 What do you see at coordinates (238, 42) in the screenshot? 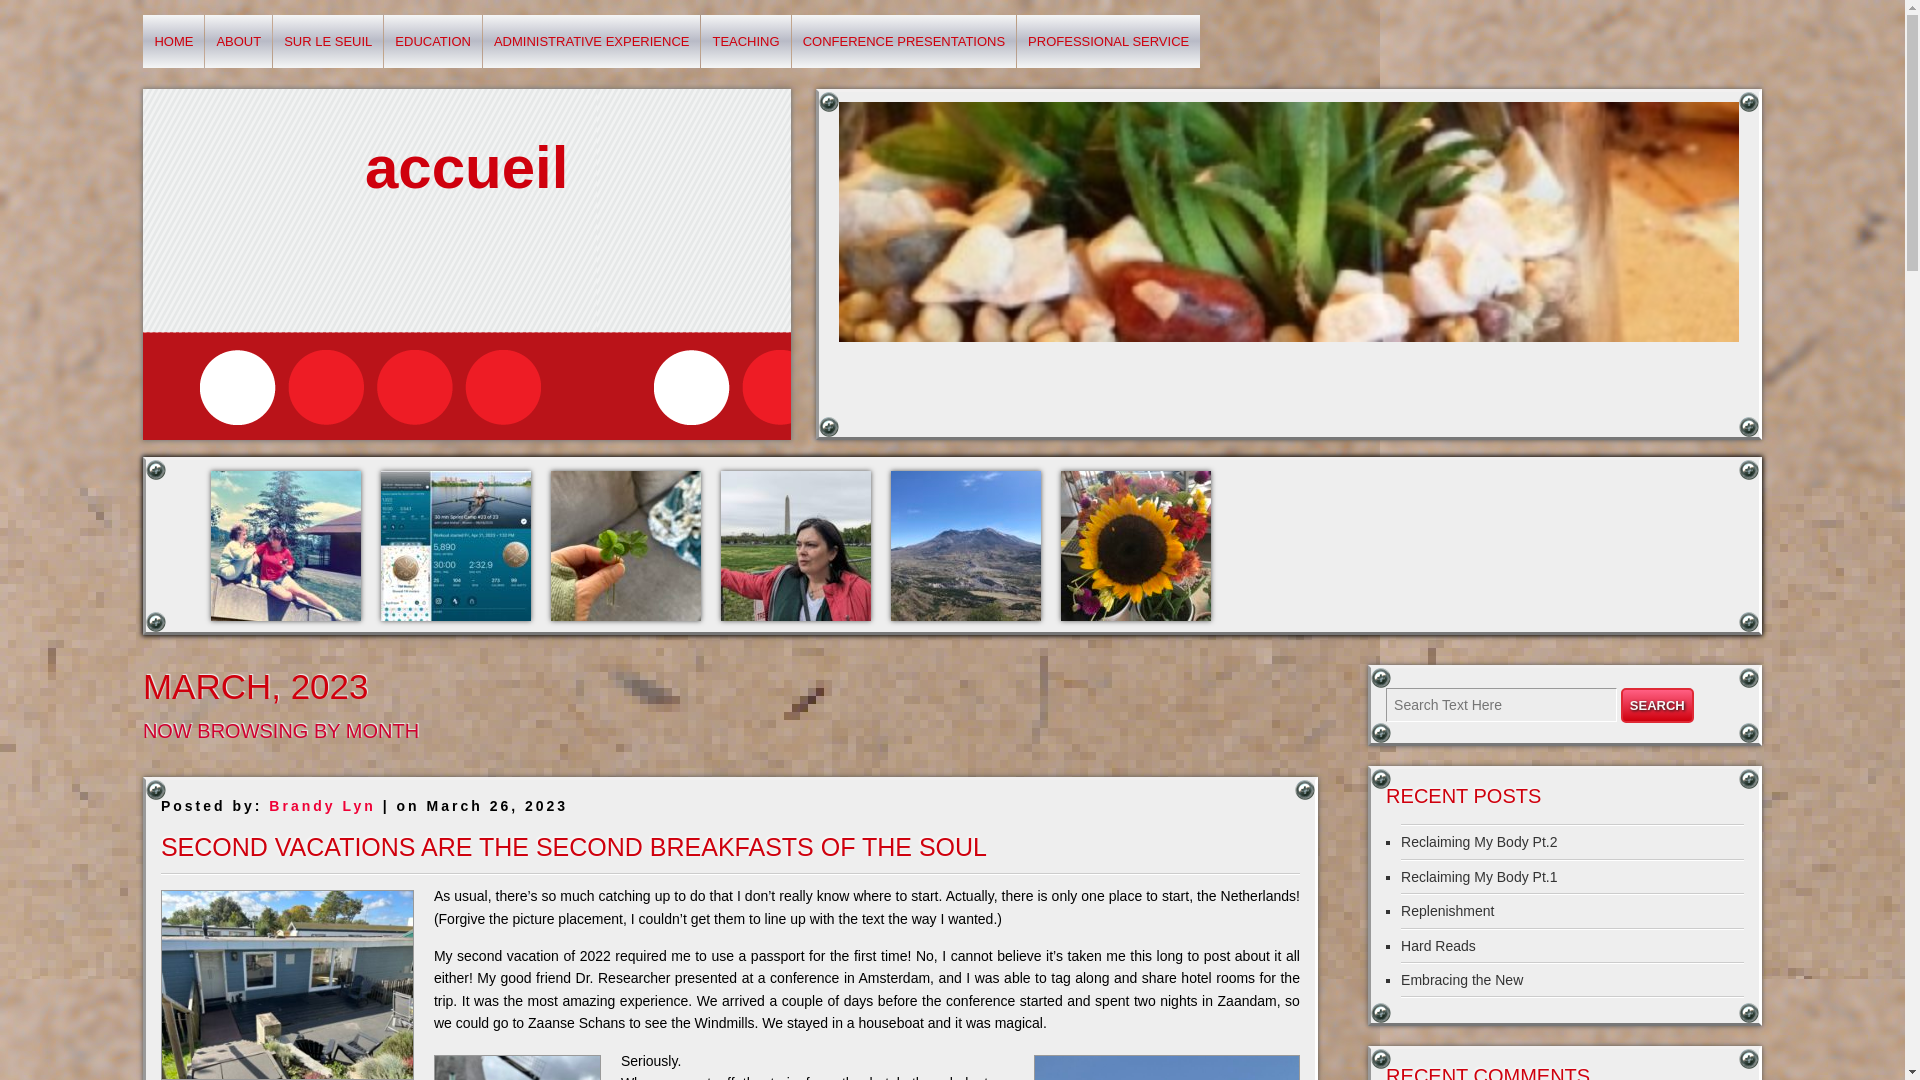
I see `ABOUT` at bounding box center [238, 42].